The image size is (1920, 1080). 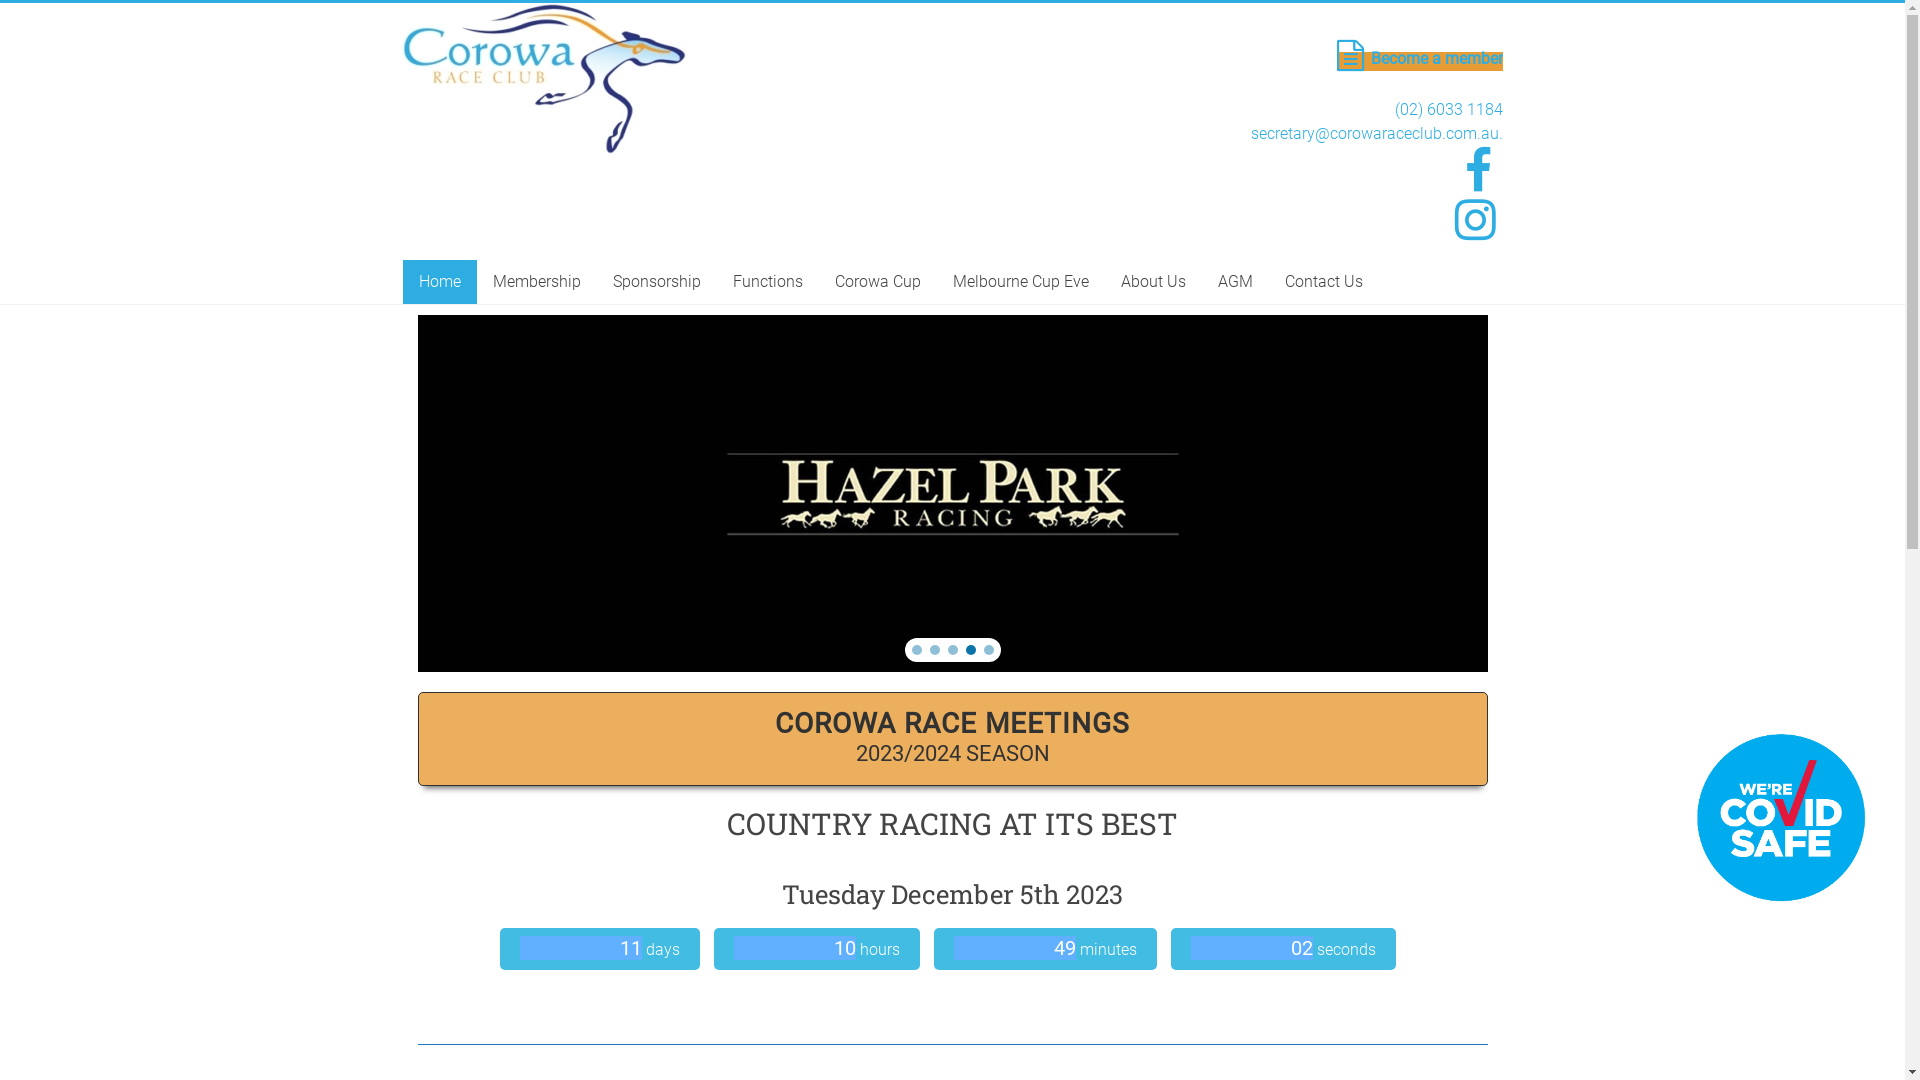 What do you see at coordinates (656, 282) in the screenshot?
I see `Sponsorship` at bounding box center [656, 282].